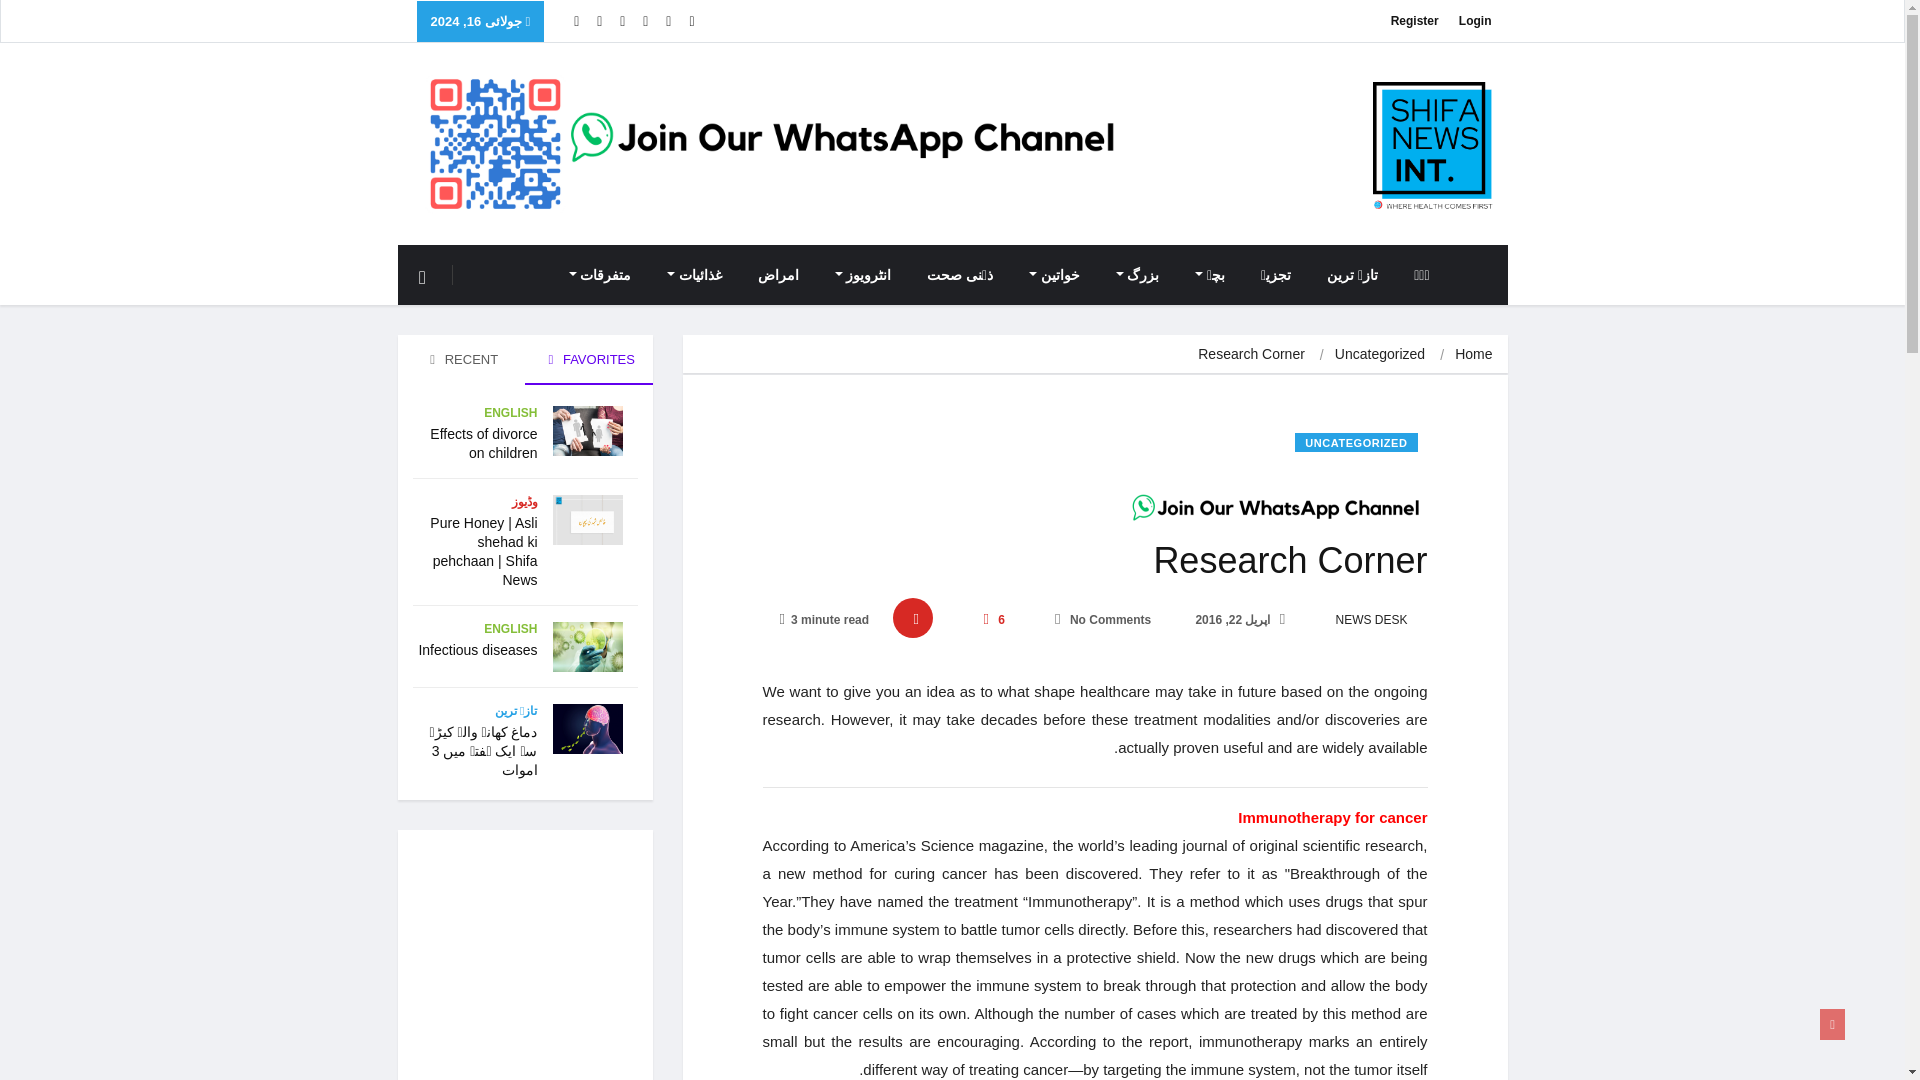 This screenshot has width=1920, height=1080. I want to click on Register, so click(1414, 21).